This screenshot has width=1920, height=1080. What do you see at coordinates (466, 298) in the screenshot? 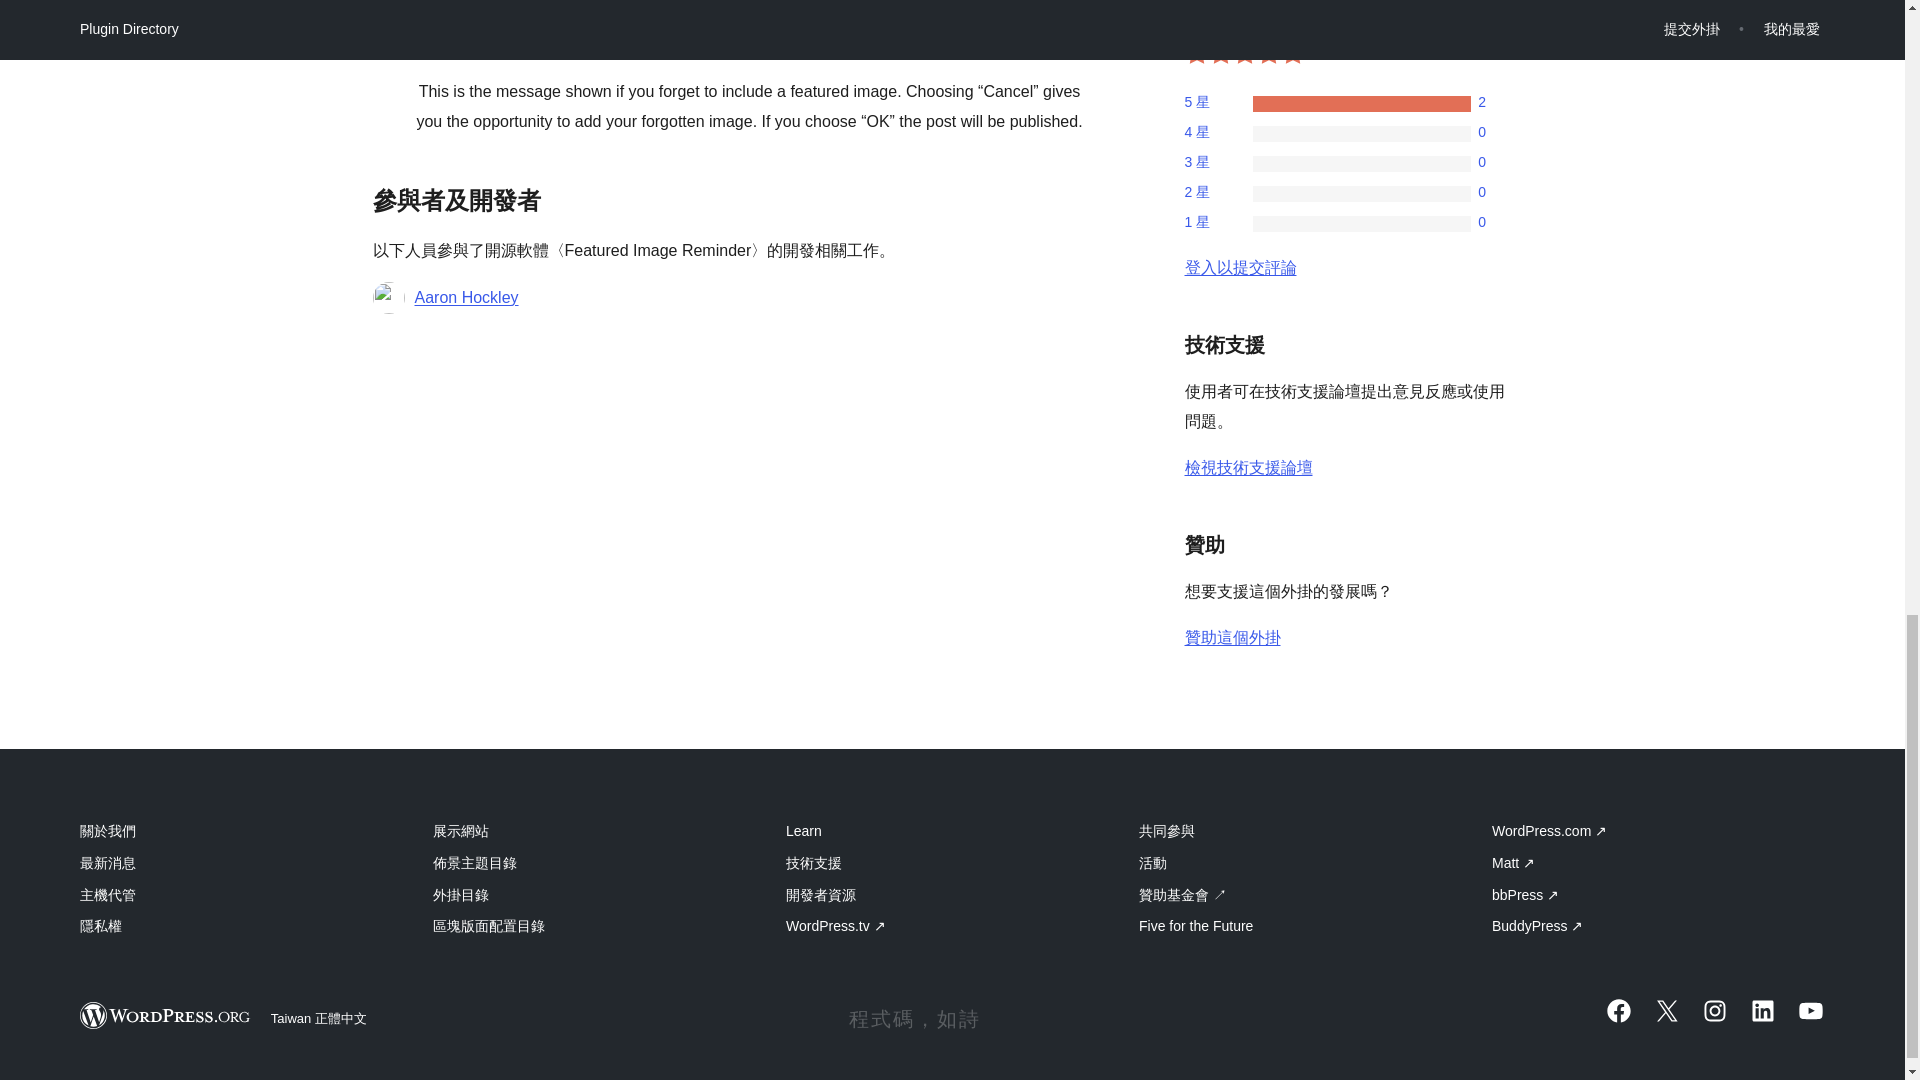
I see `Aaron Hockley` at bounding box center [466, 298].